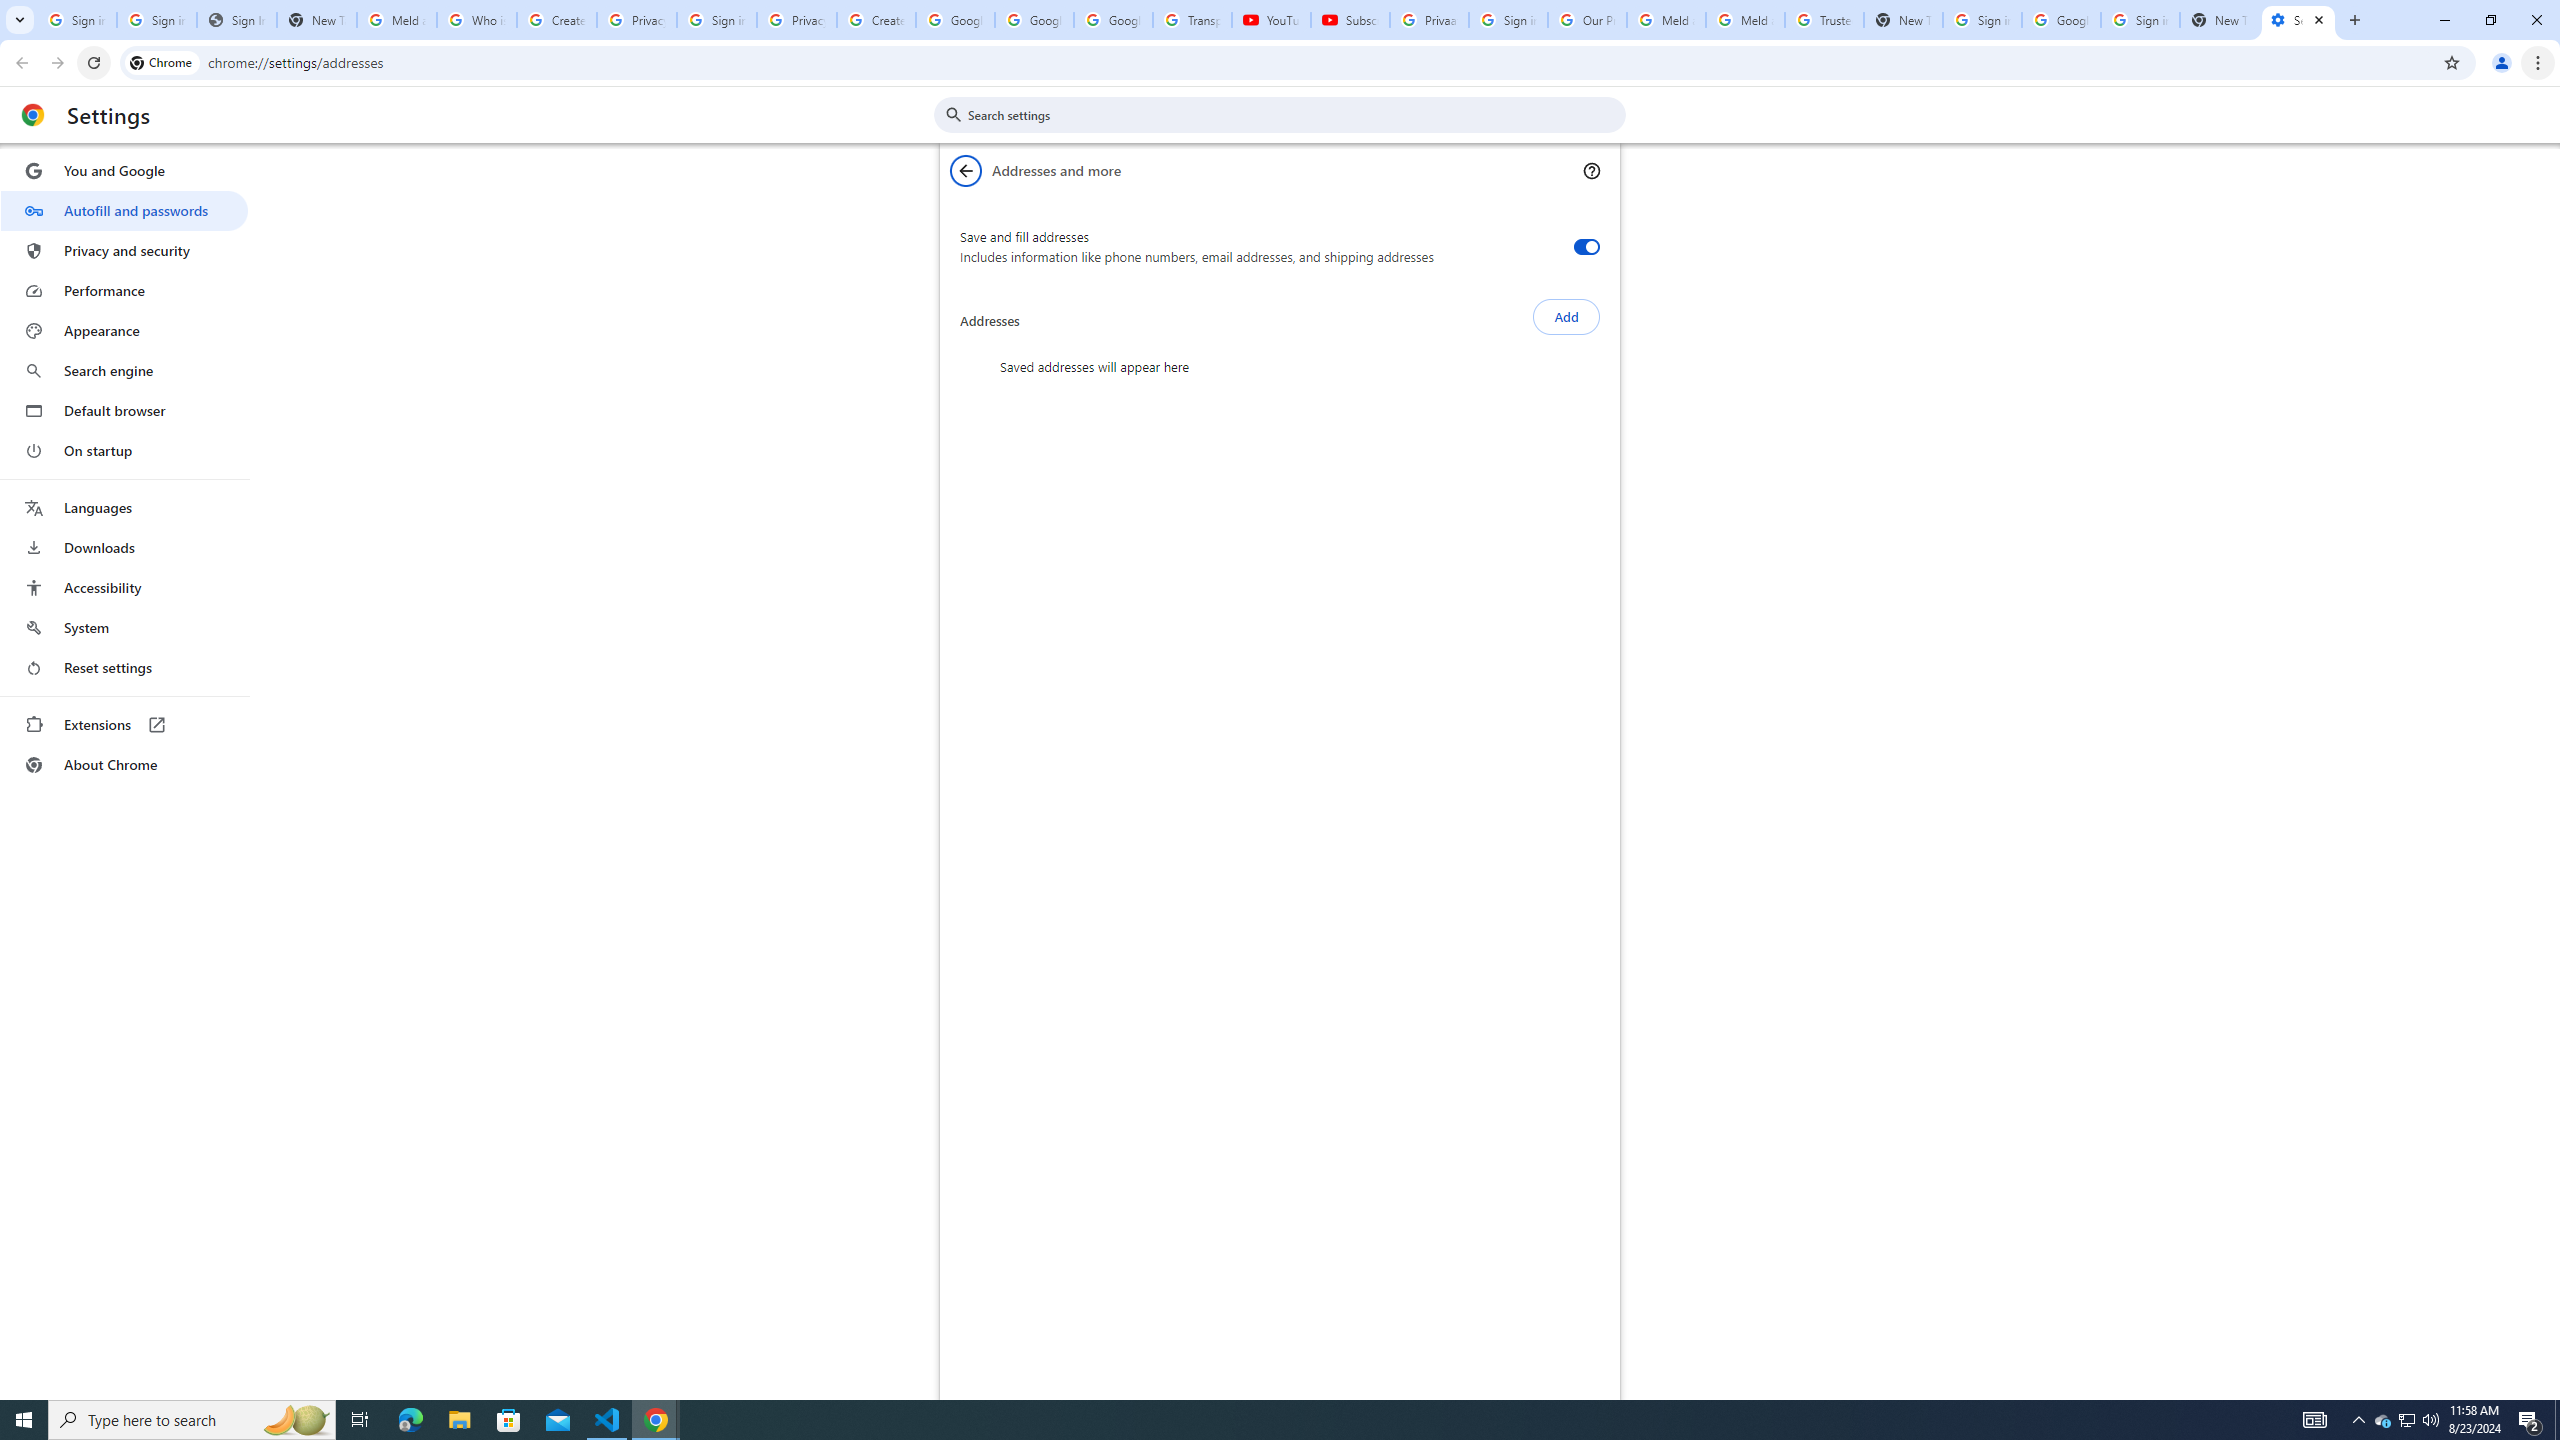  I want to click on Settings - Addresses and more, so click(2298, 20).